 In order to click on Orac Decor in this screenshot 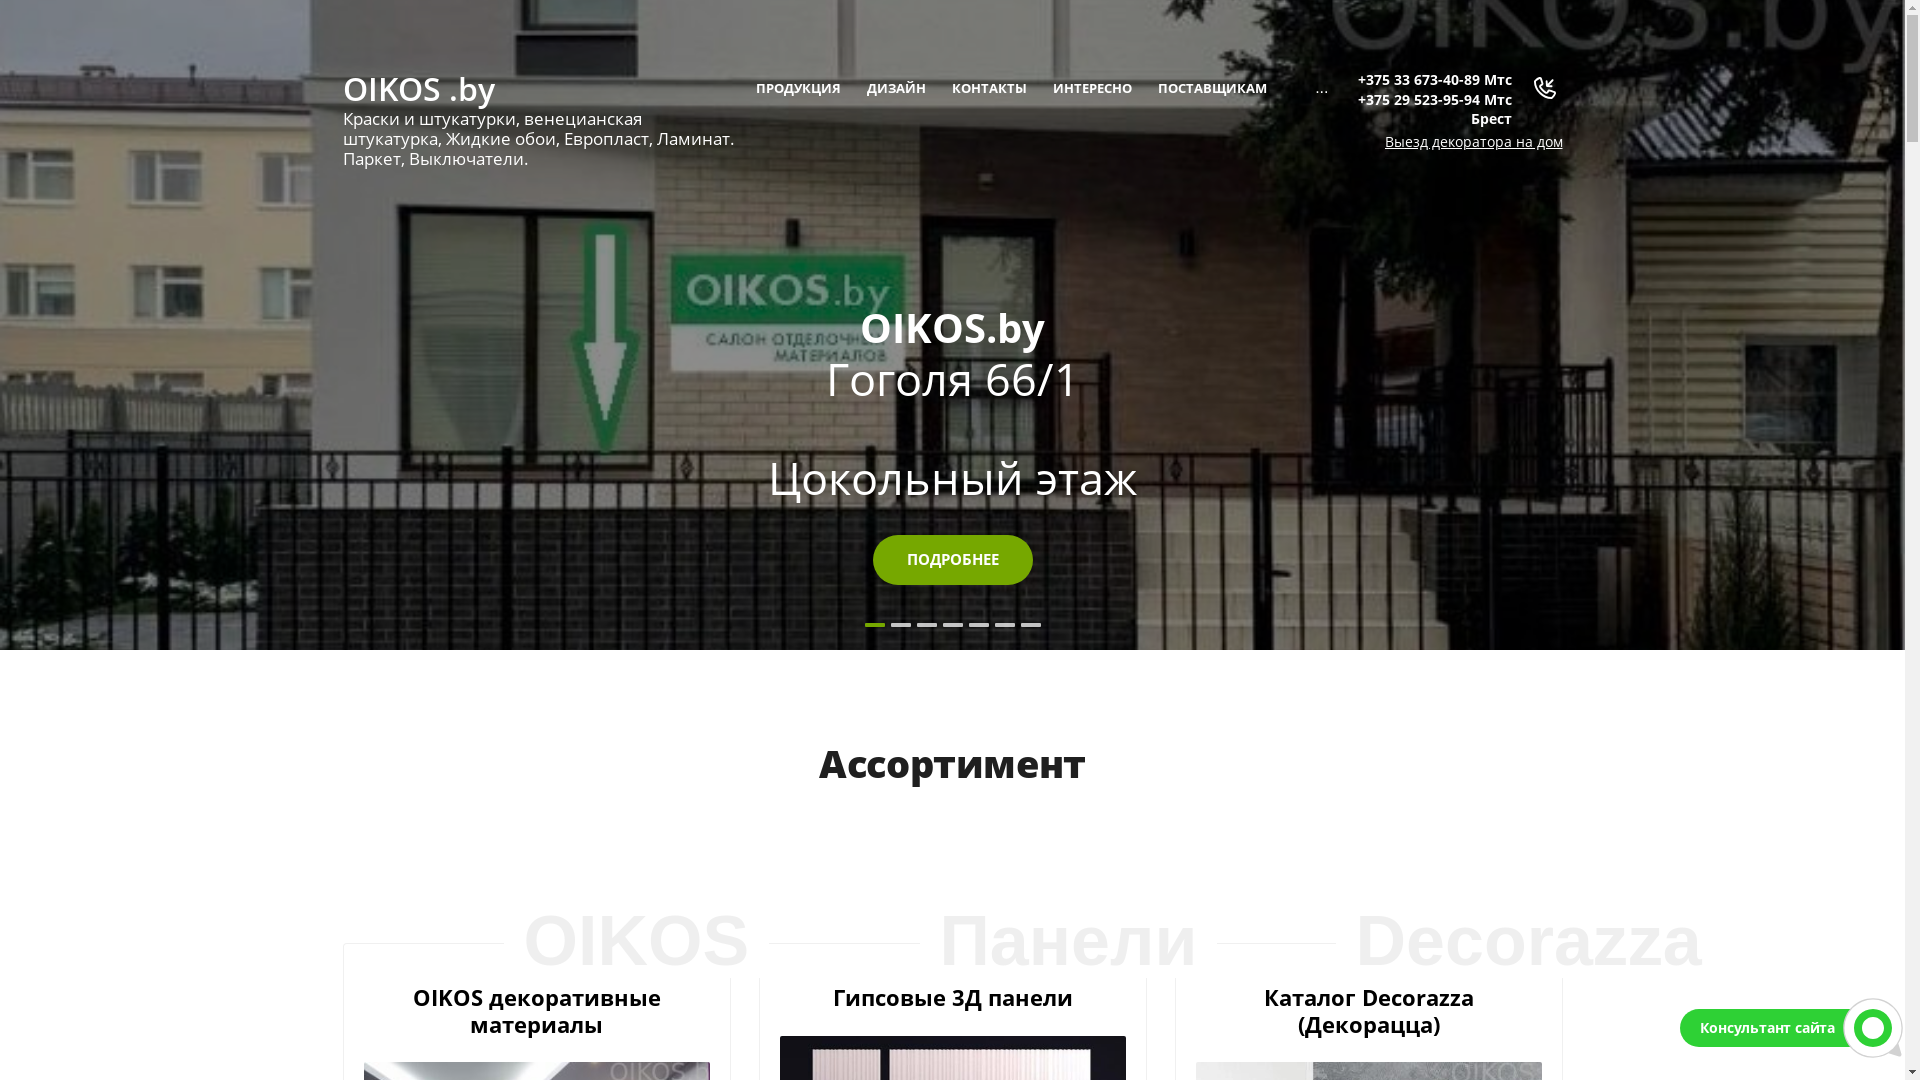, I will do `click(952, 328)`.